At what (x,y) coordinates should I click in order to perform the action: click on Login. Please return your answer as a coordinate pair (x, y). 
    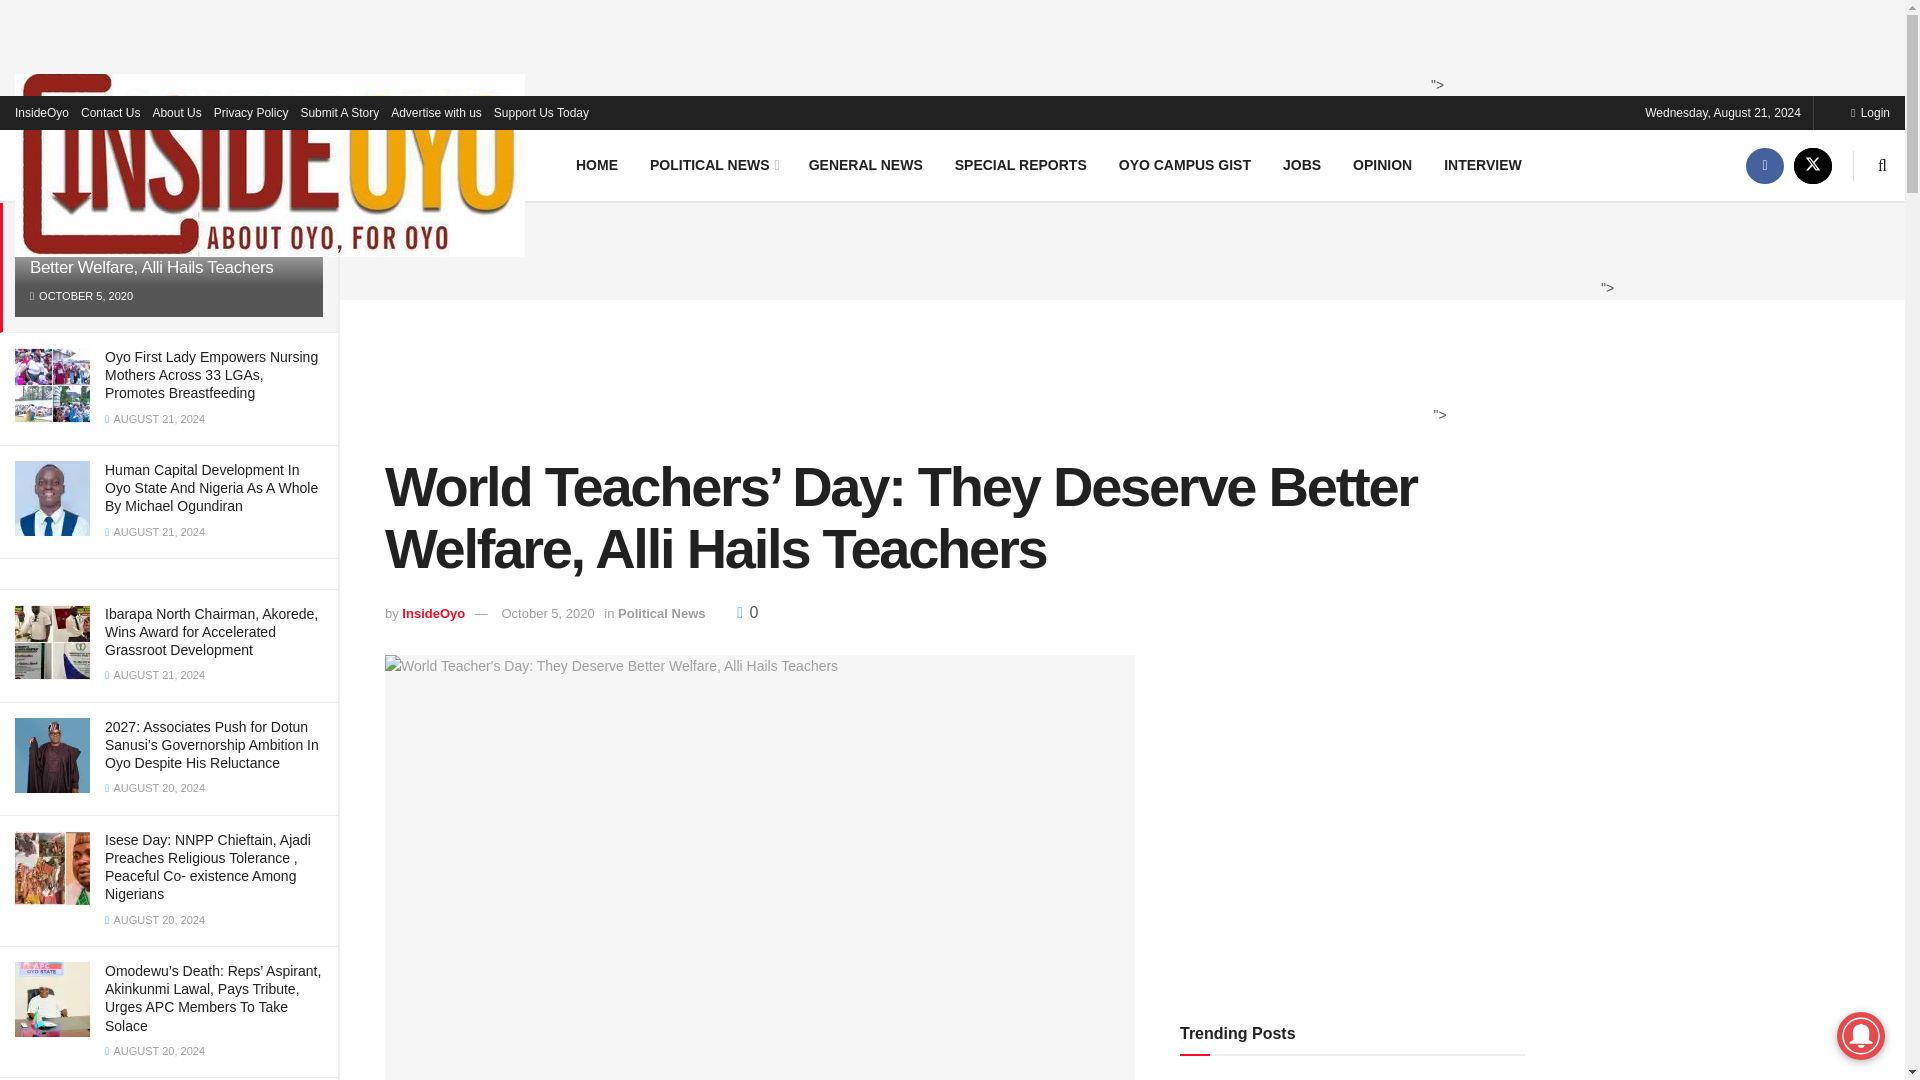
    Looking at the image, I should click on (1870, 112).